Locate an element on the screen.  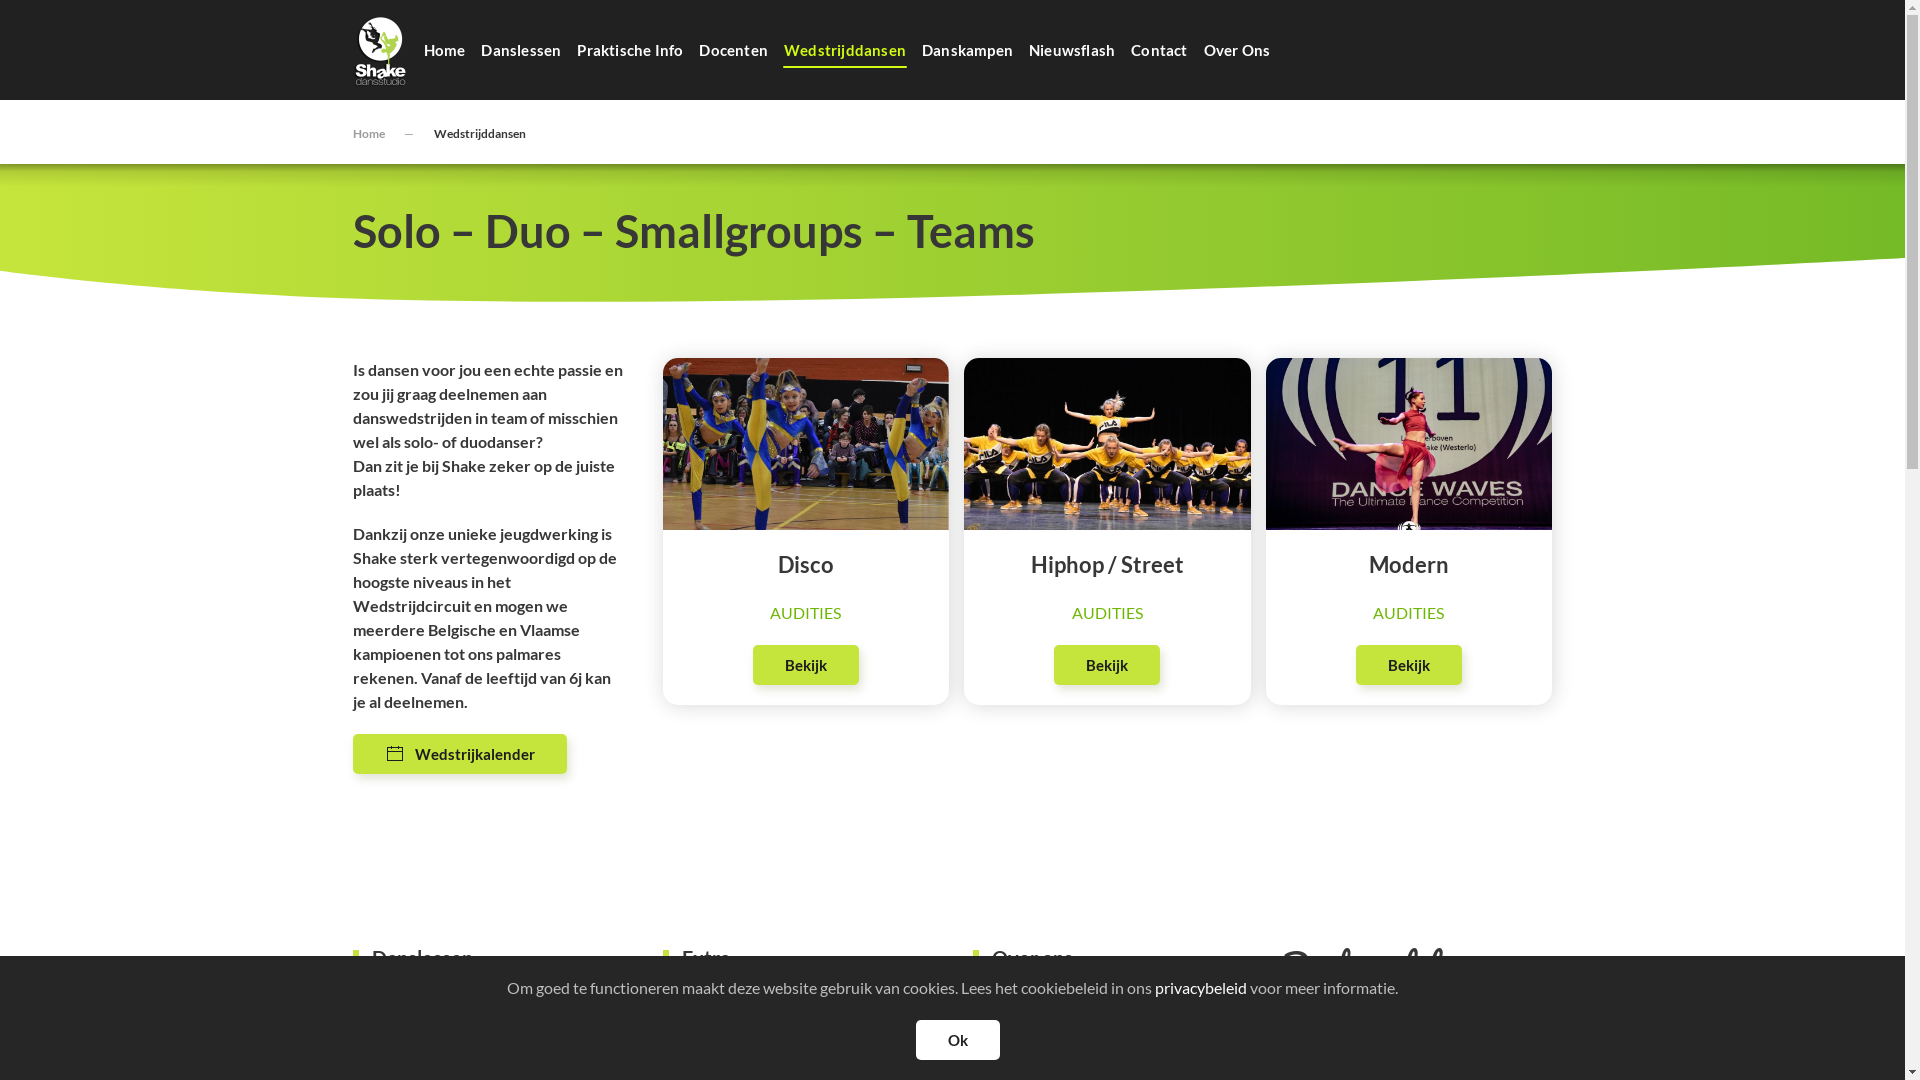
AUDITIES is located at coordinates (1108, 612).